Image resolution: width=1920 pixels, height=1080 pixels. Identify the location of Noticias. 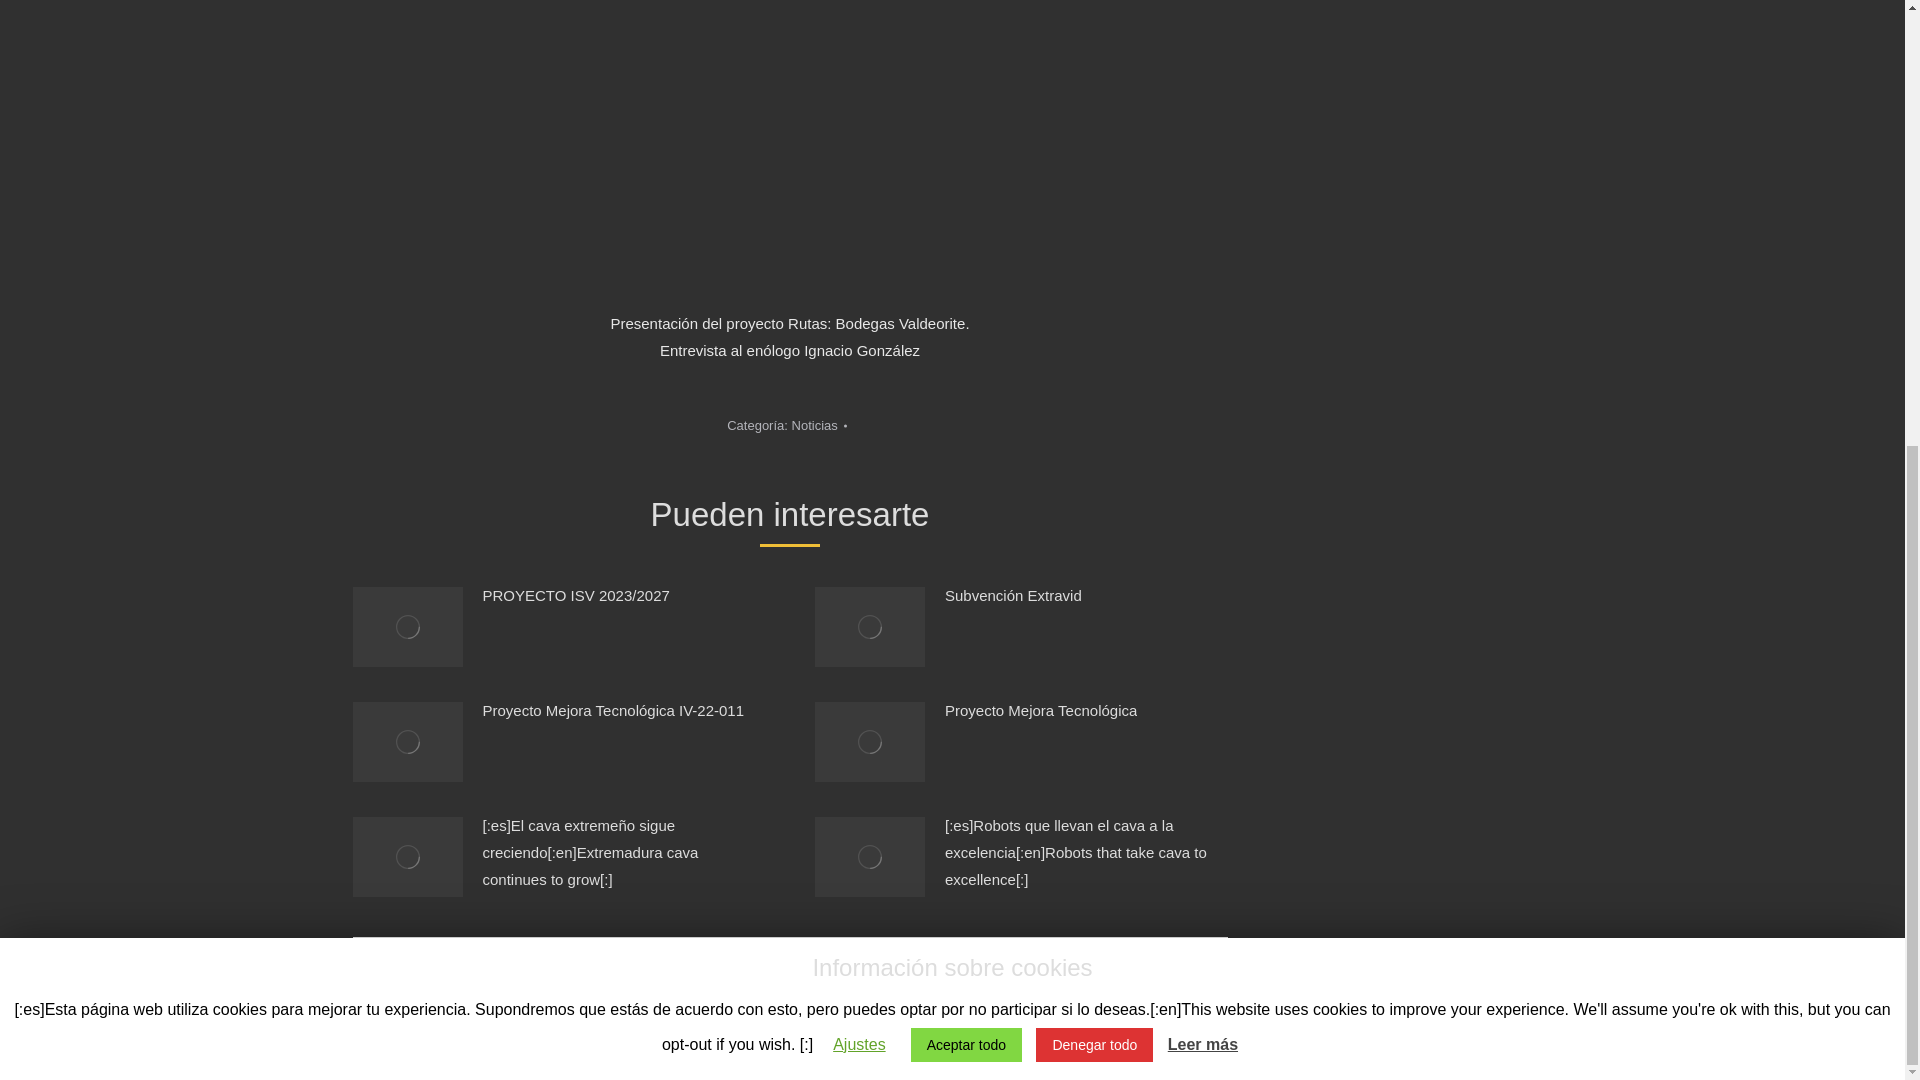
(814, 425).